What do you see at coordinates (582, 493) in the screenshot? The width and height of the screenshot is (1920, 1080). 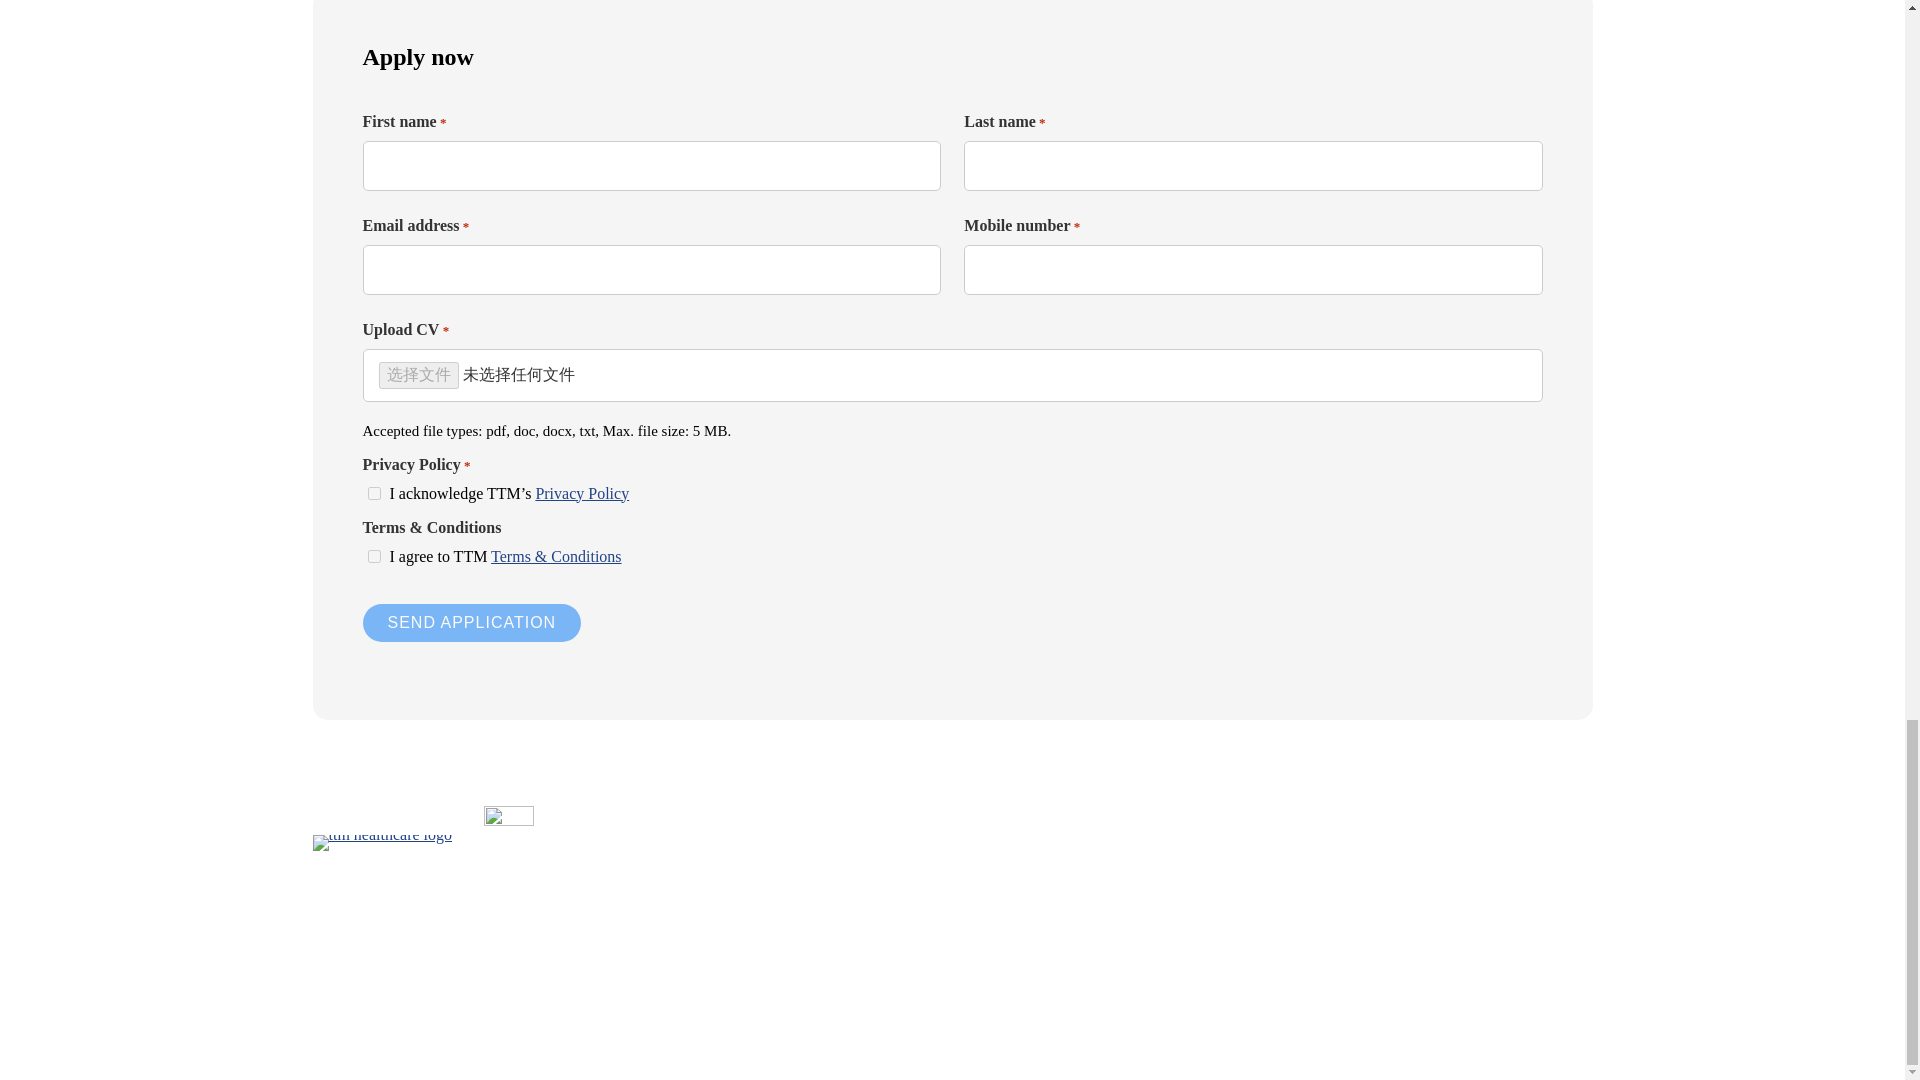 I see `Privacy Policy` at bounding box center [582, 493].